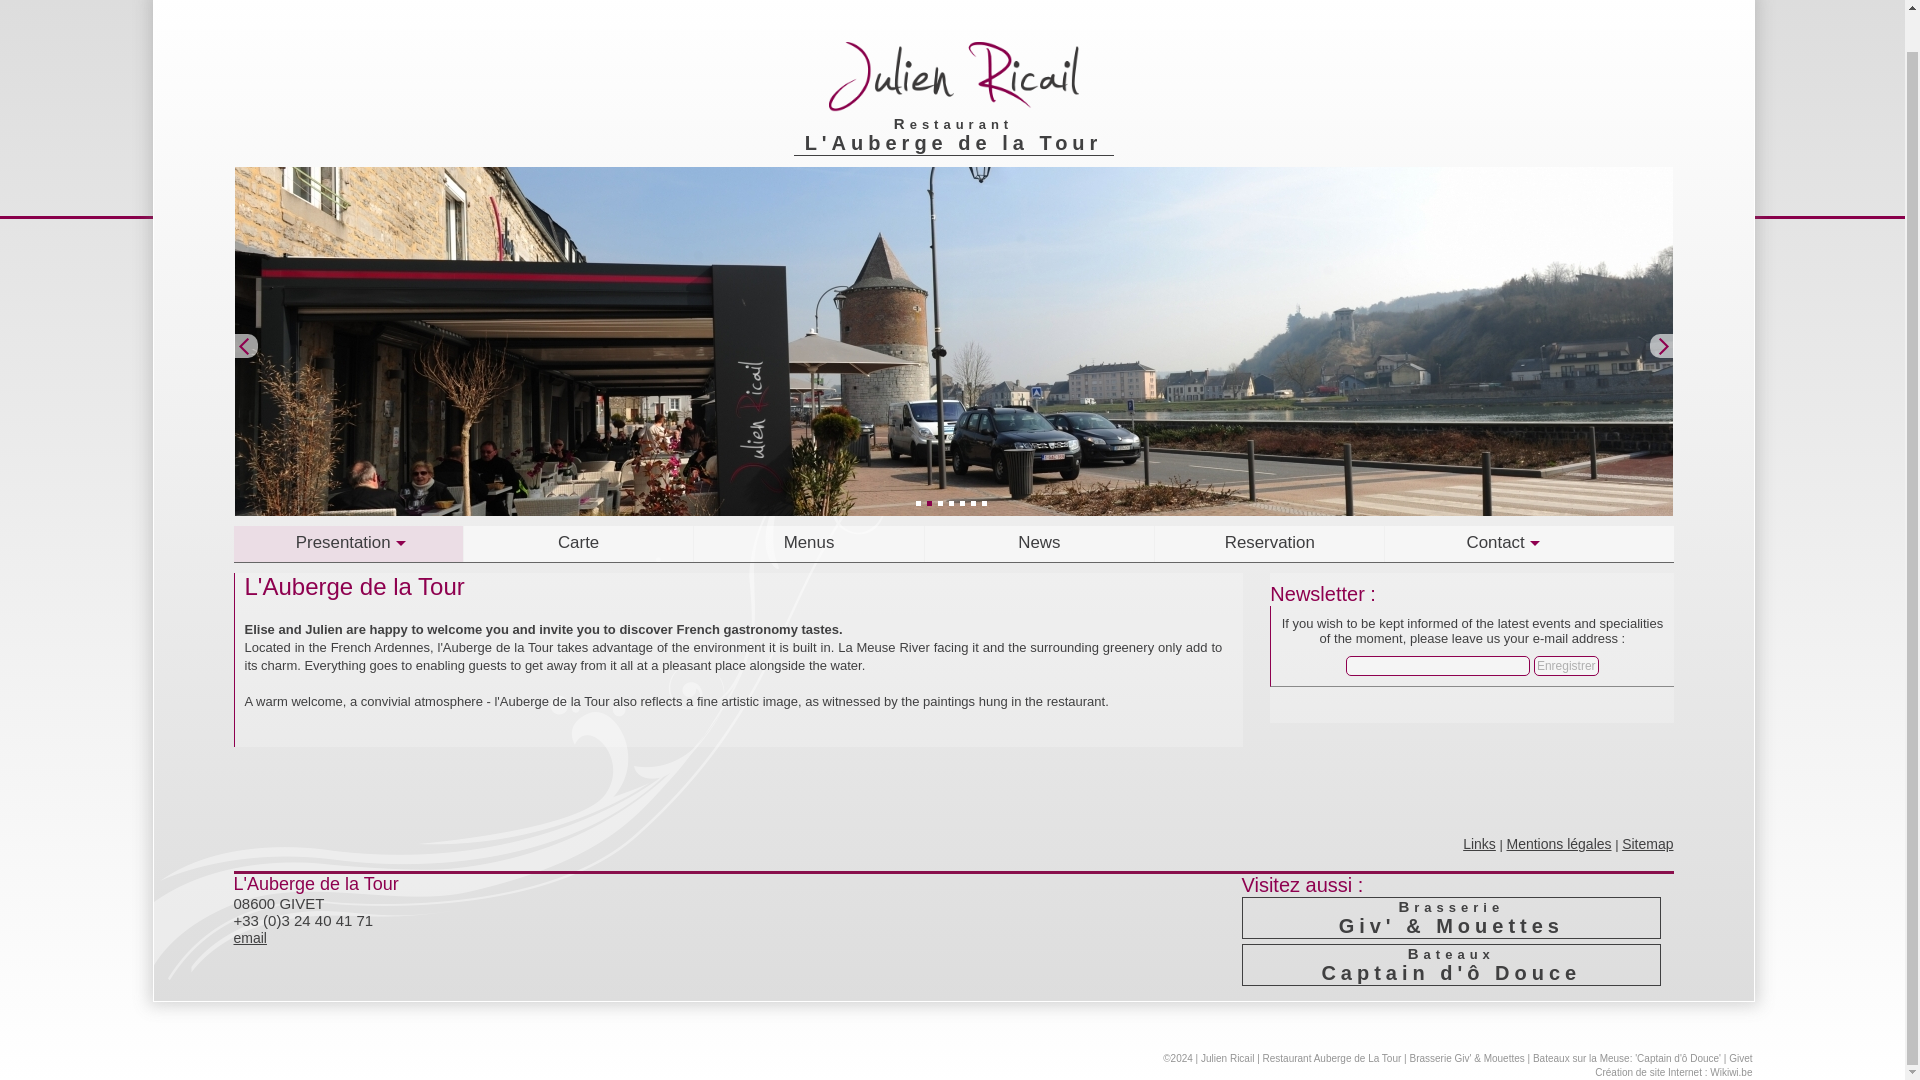  I want to click on Julien Ricail, so click(1227, 1058).